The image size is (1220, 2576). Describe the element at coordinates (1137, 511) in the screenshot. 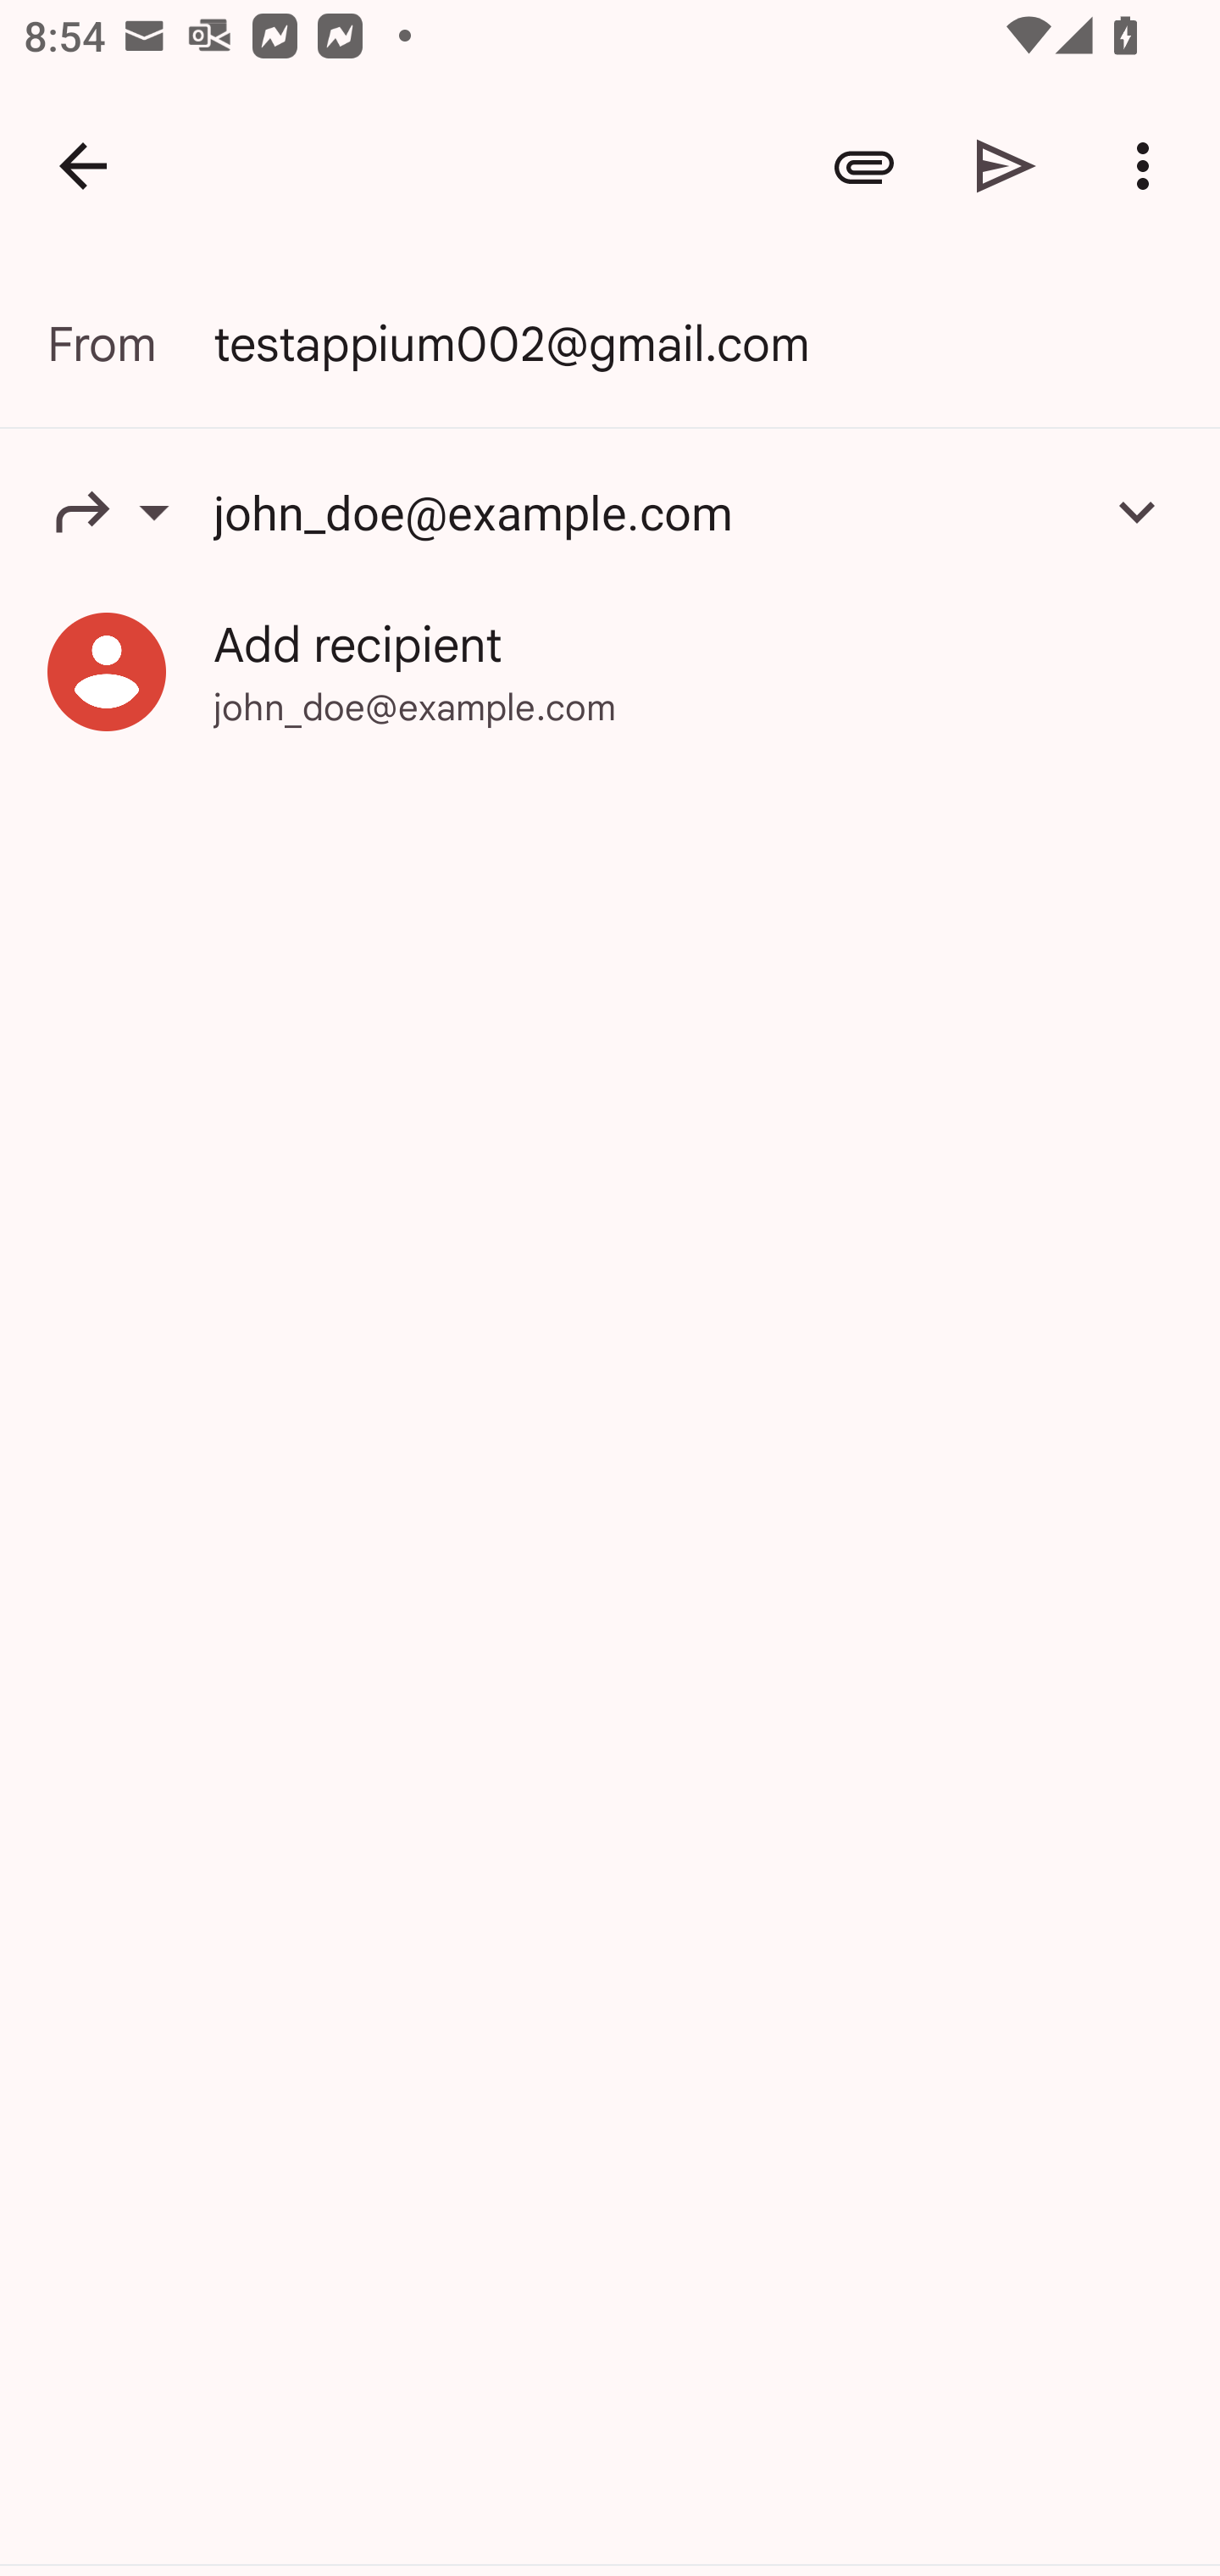

I see `Add Cc/Bcc` at that location.